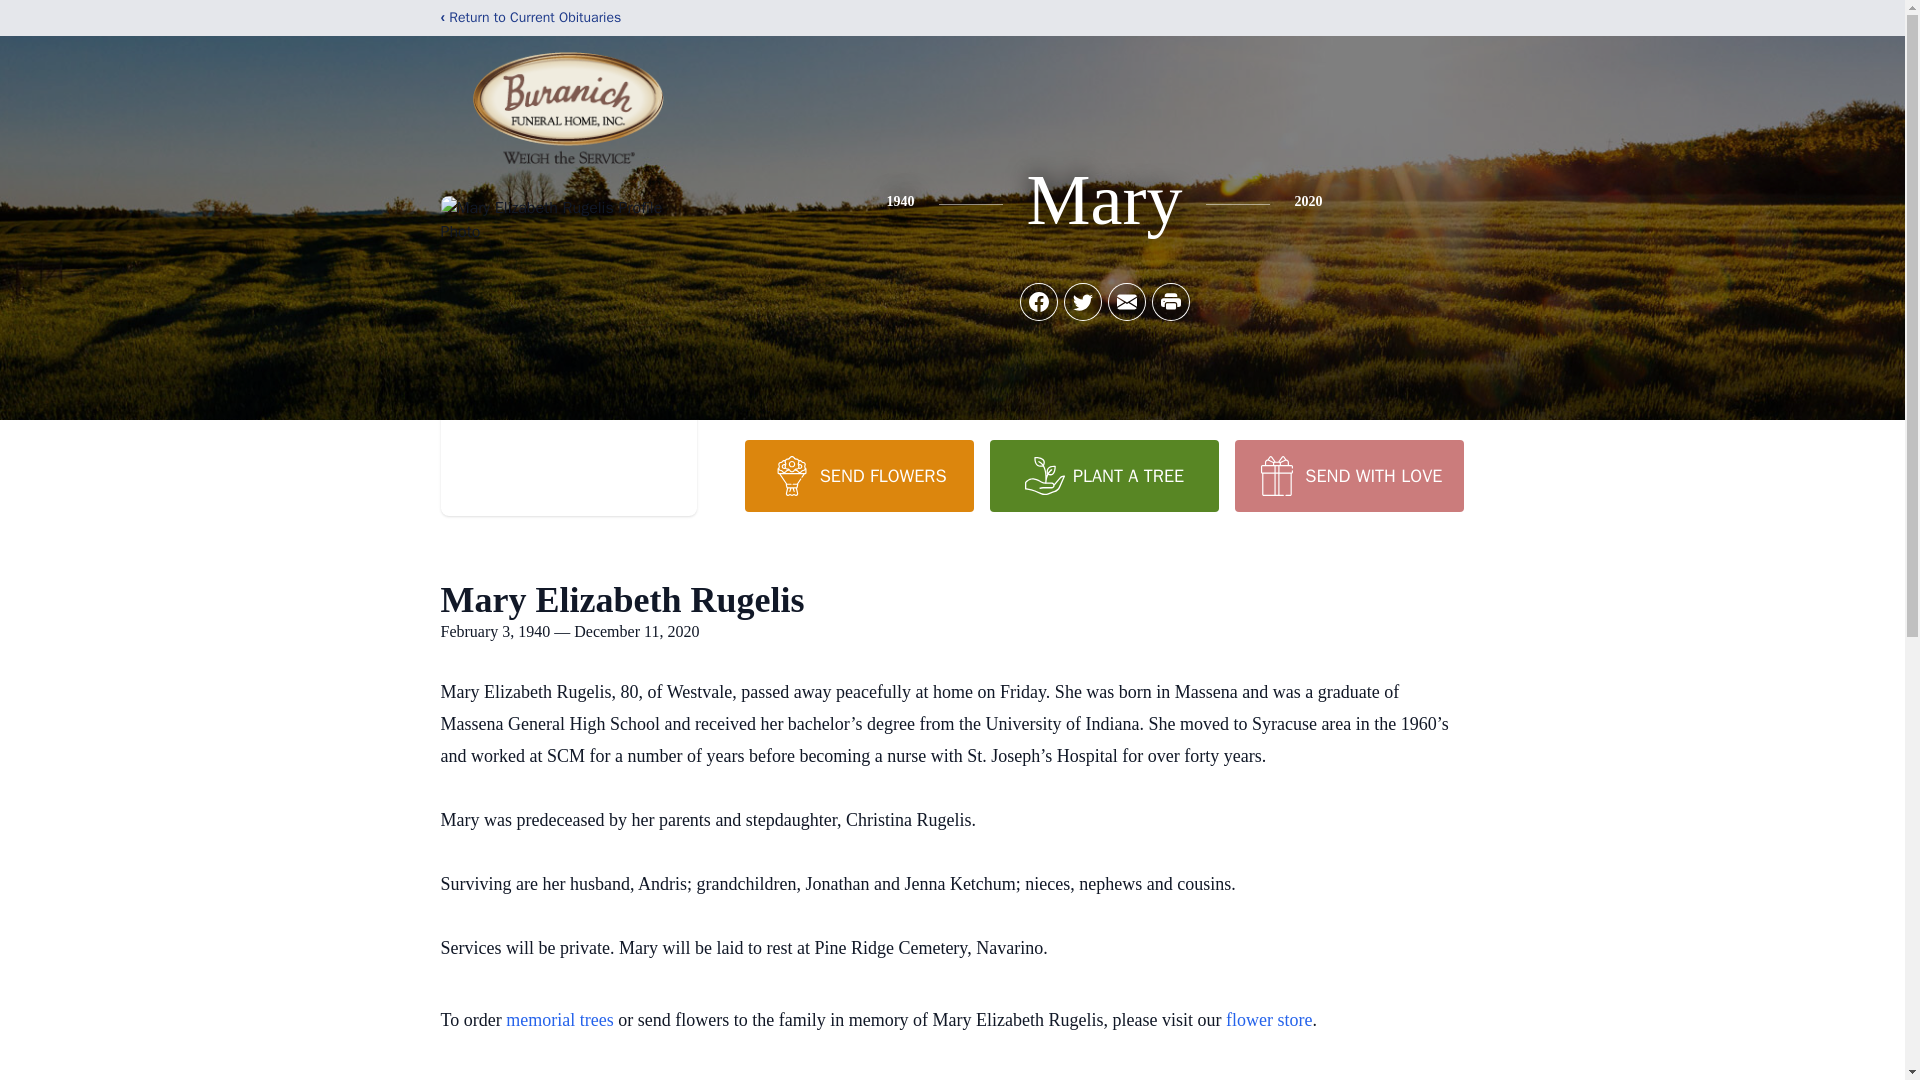  Describe the element at coordinates (1268, 1020) in the screenshot. I see `flower store` at that location.